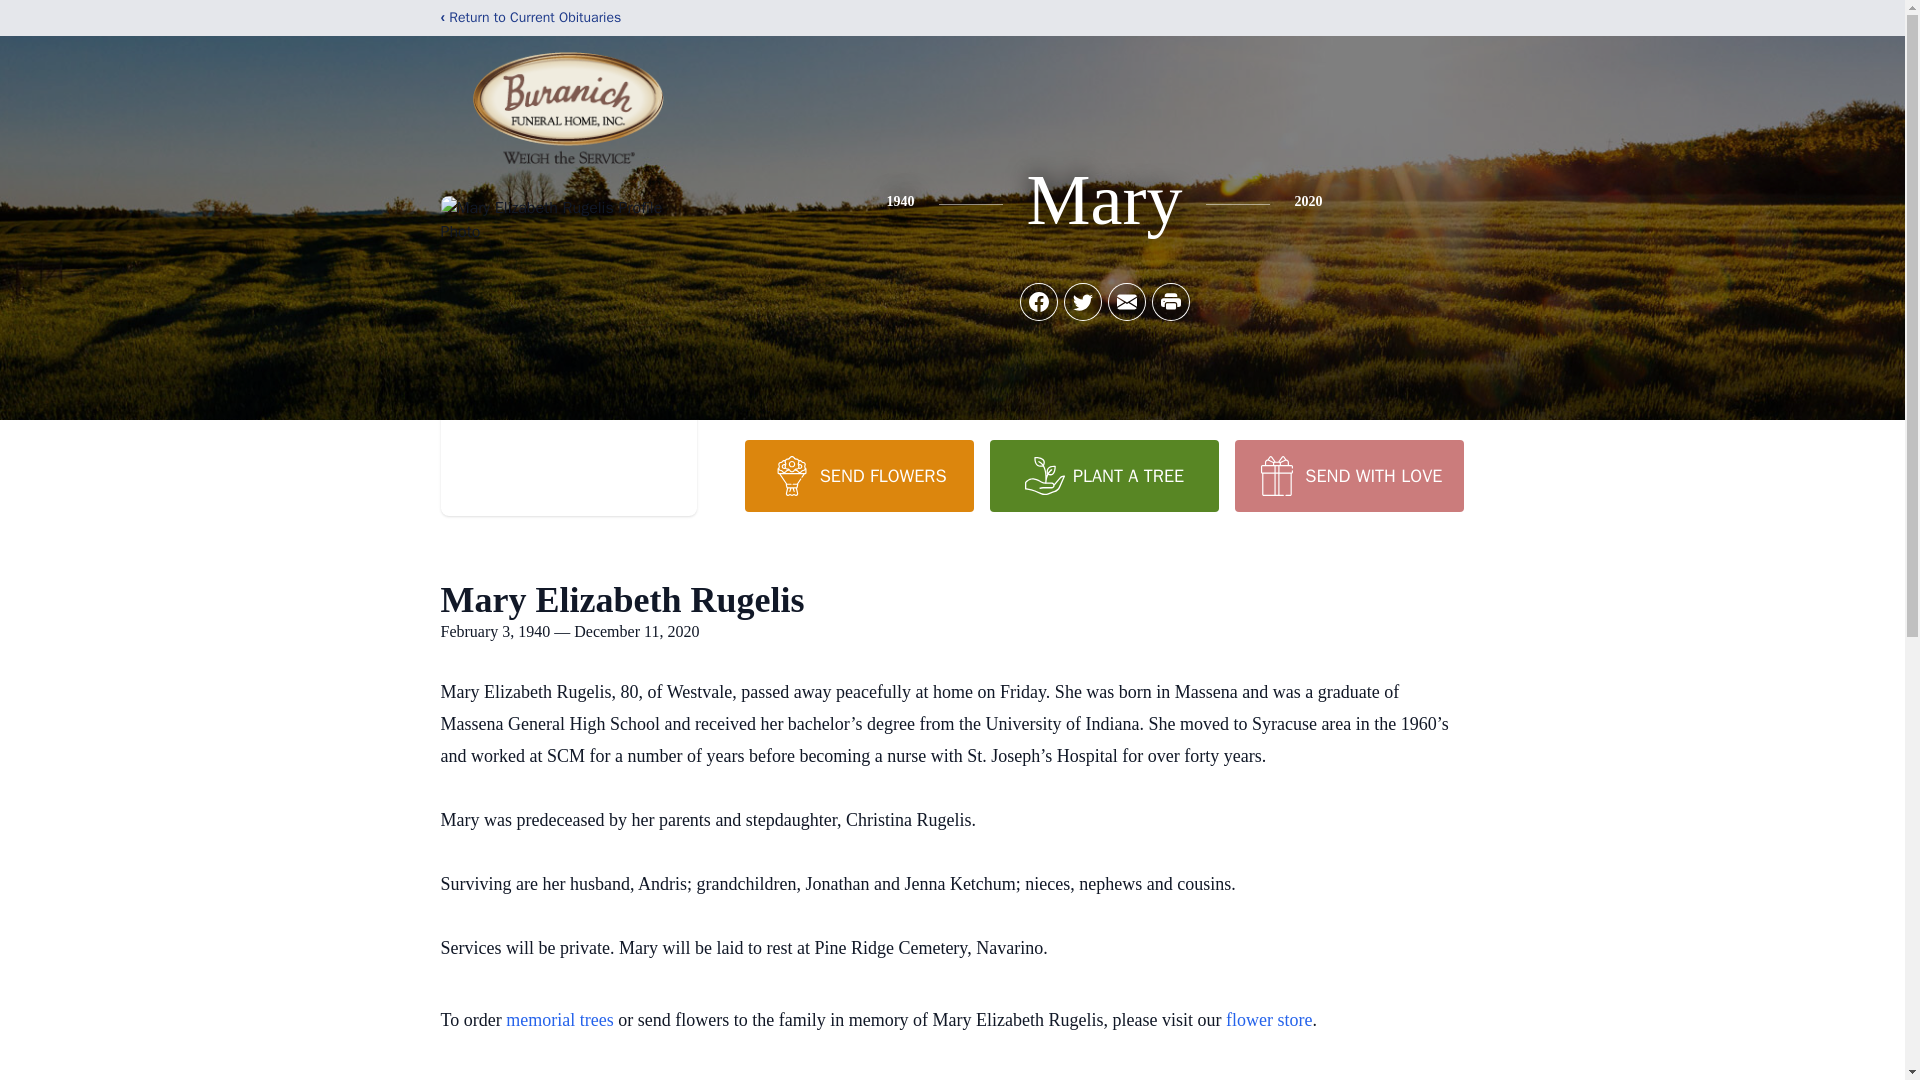  Describe the element at coordinates (1268, 1020) in the screenshot. I see `flower store` at that location.